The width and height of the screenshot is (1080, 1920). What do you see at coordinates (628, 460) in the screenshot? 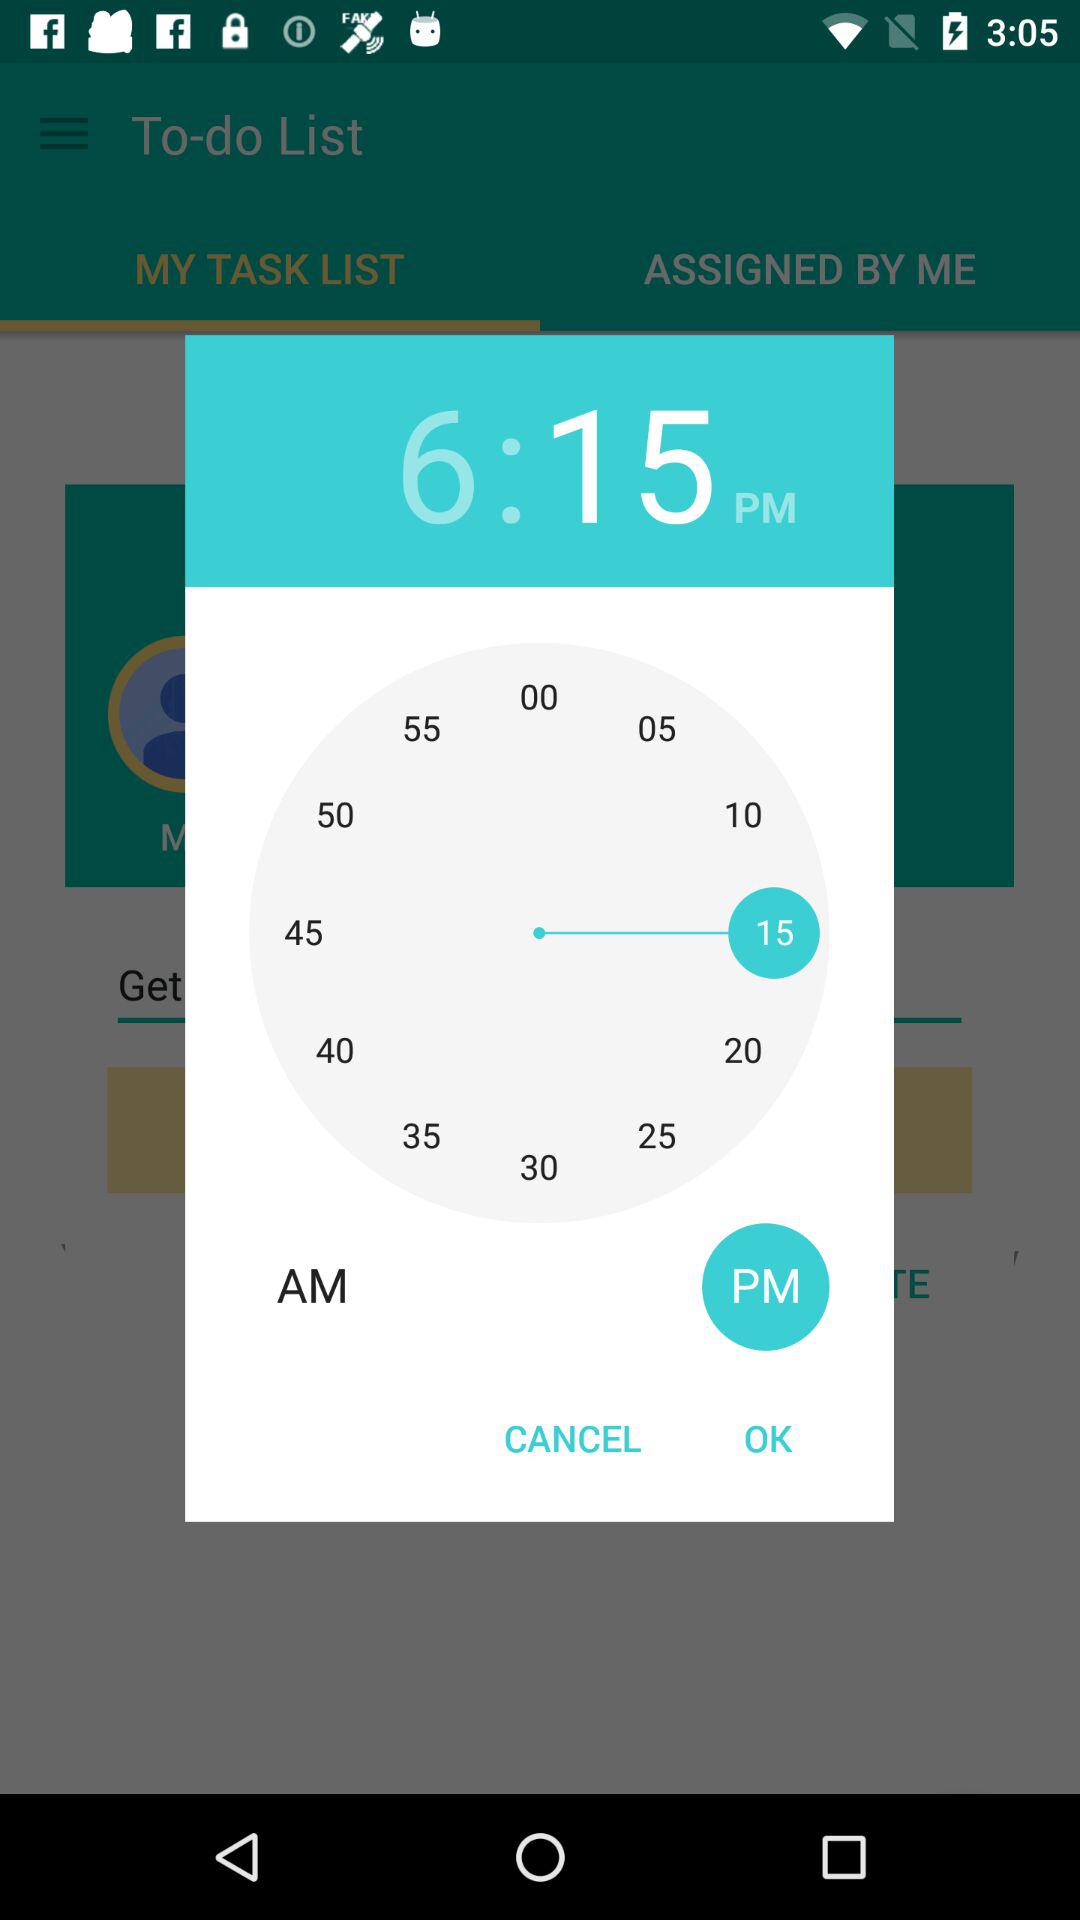
I see `turn off item next to the : item` at bounding box center [628, 460].